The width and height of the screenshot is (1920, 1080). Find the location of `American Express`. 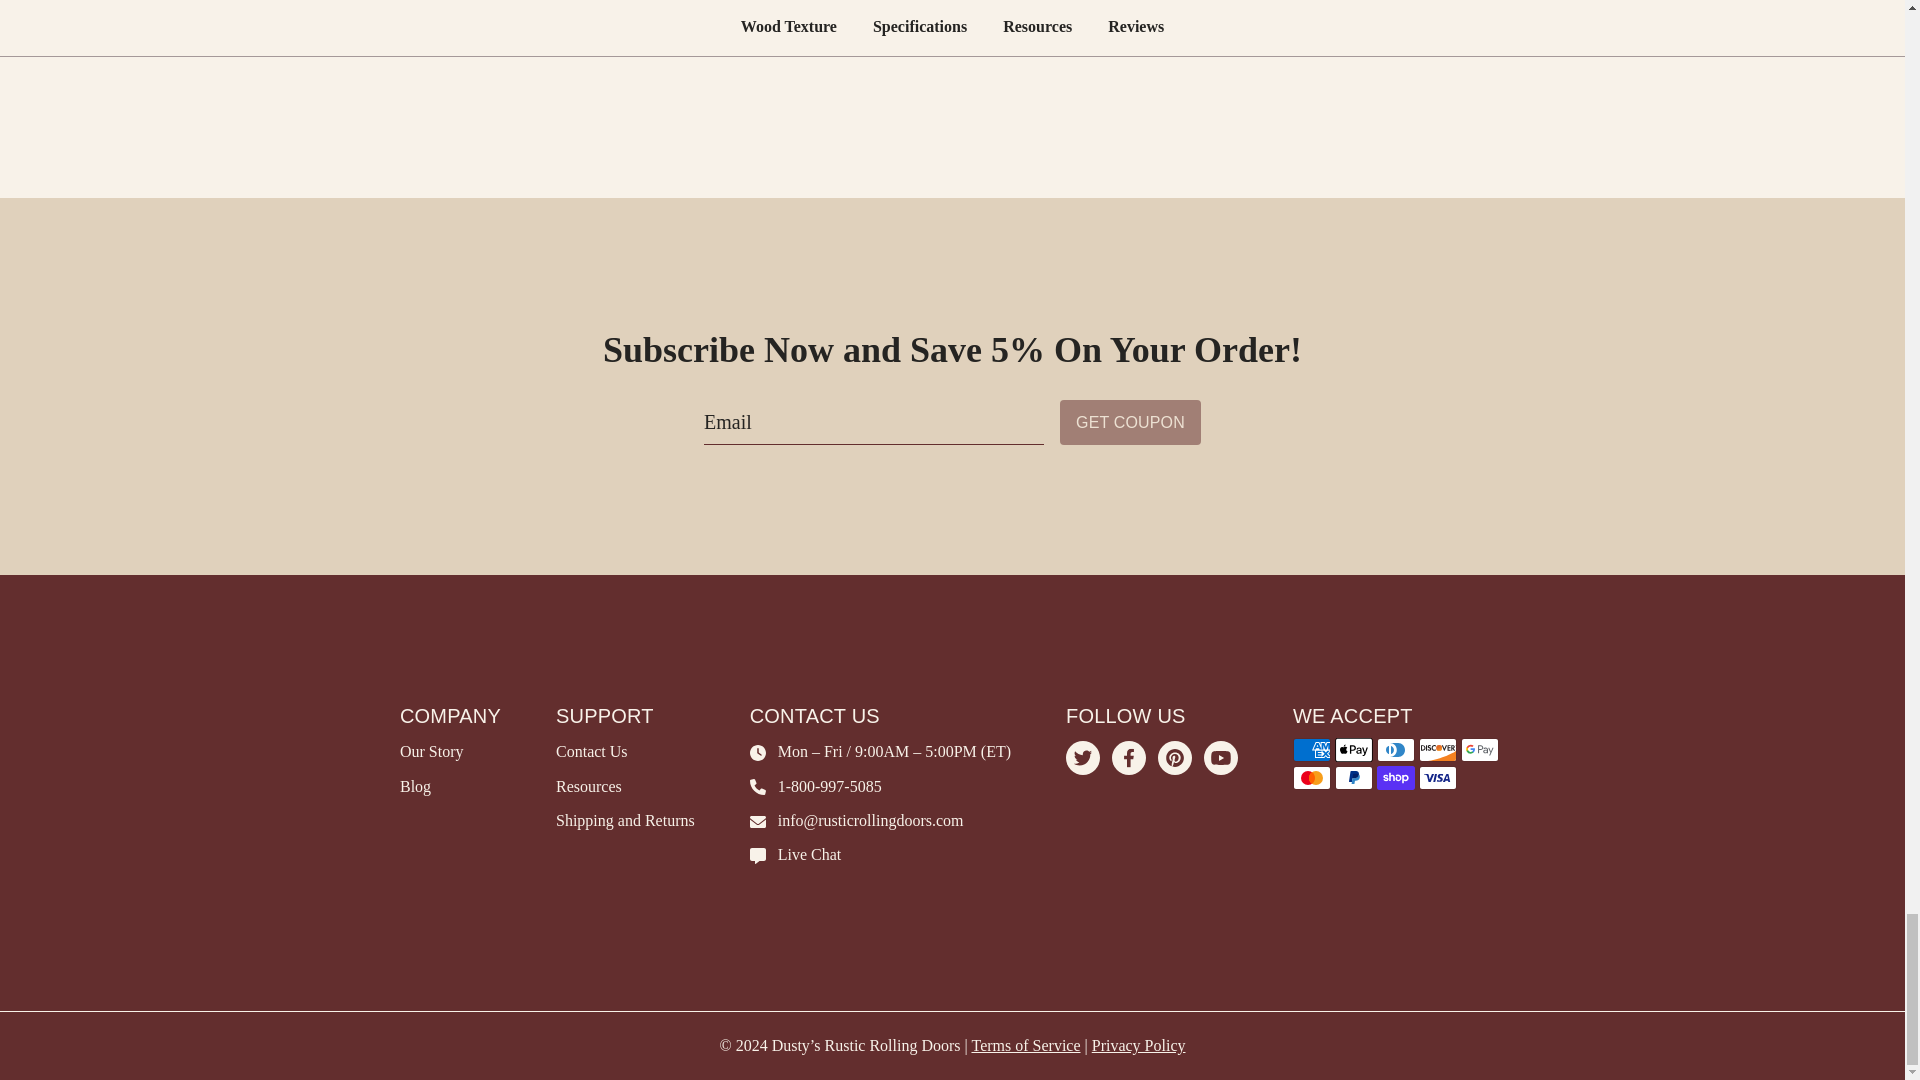

American Express is located at coordinates (1311, 750).